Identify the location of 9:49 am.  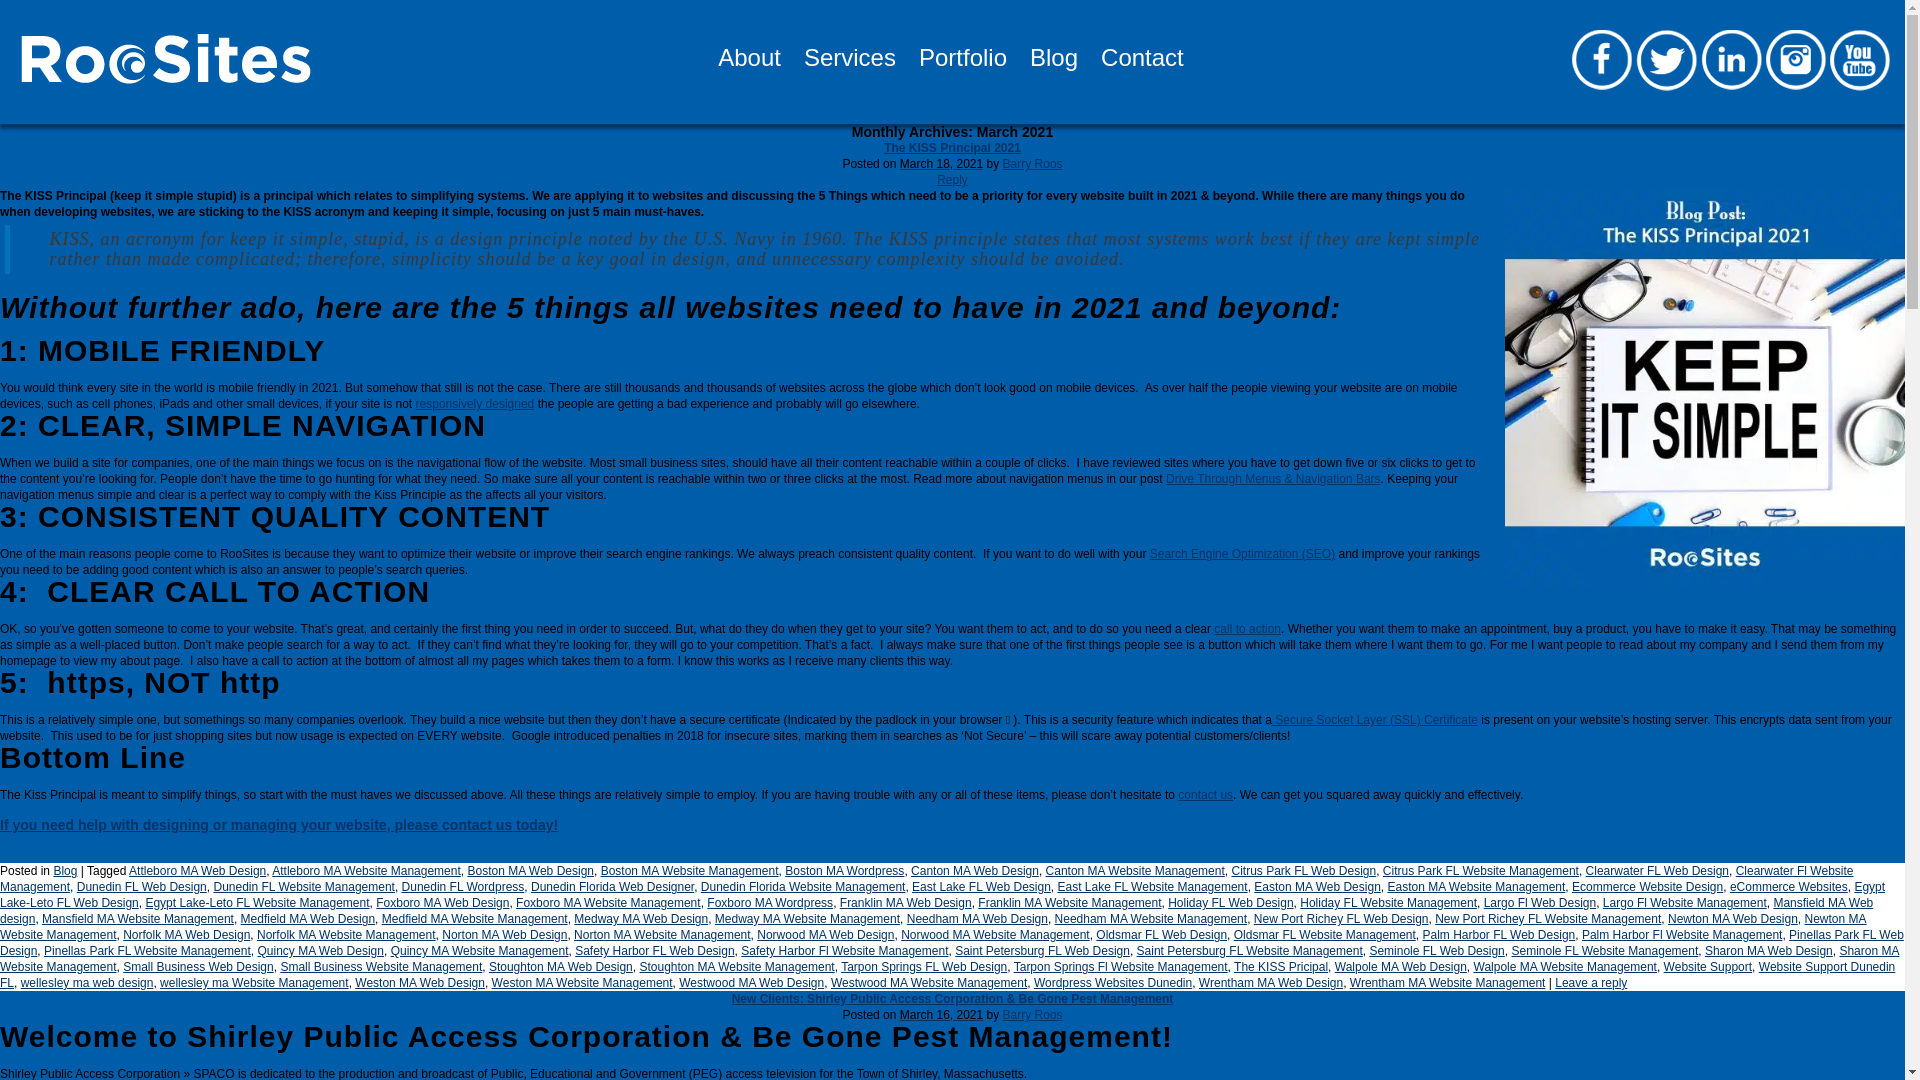
(942, 163).